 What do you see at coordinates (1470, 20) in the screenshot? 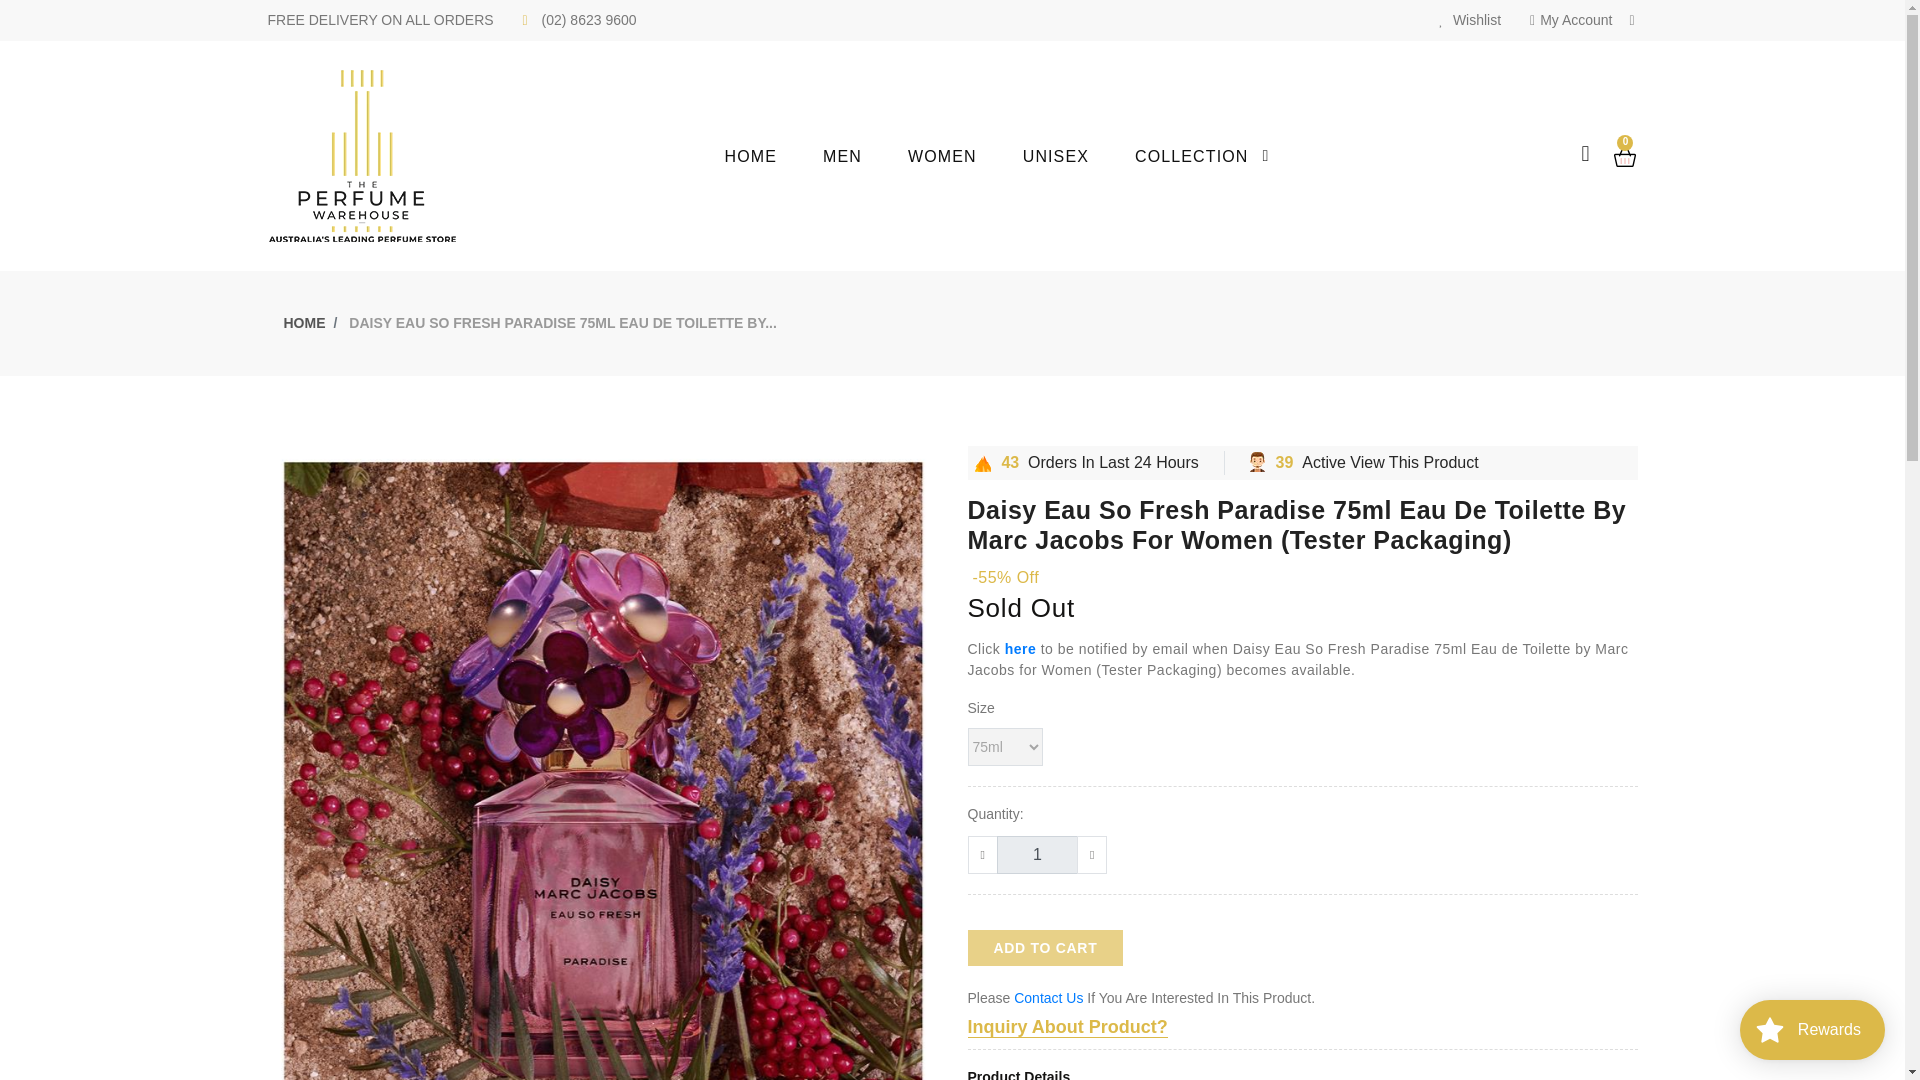
I see `Wishlist` at bounding box center [1470, 20].